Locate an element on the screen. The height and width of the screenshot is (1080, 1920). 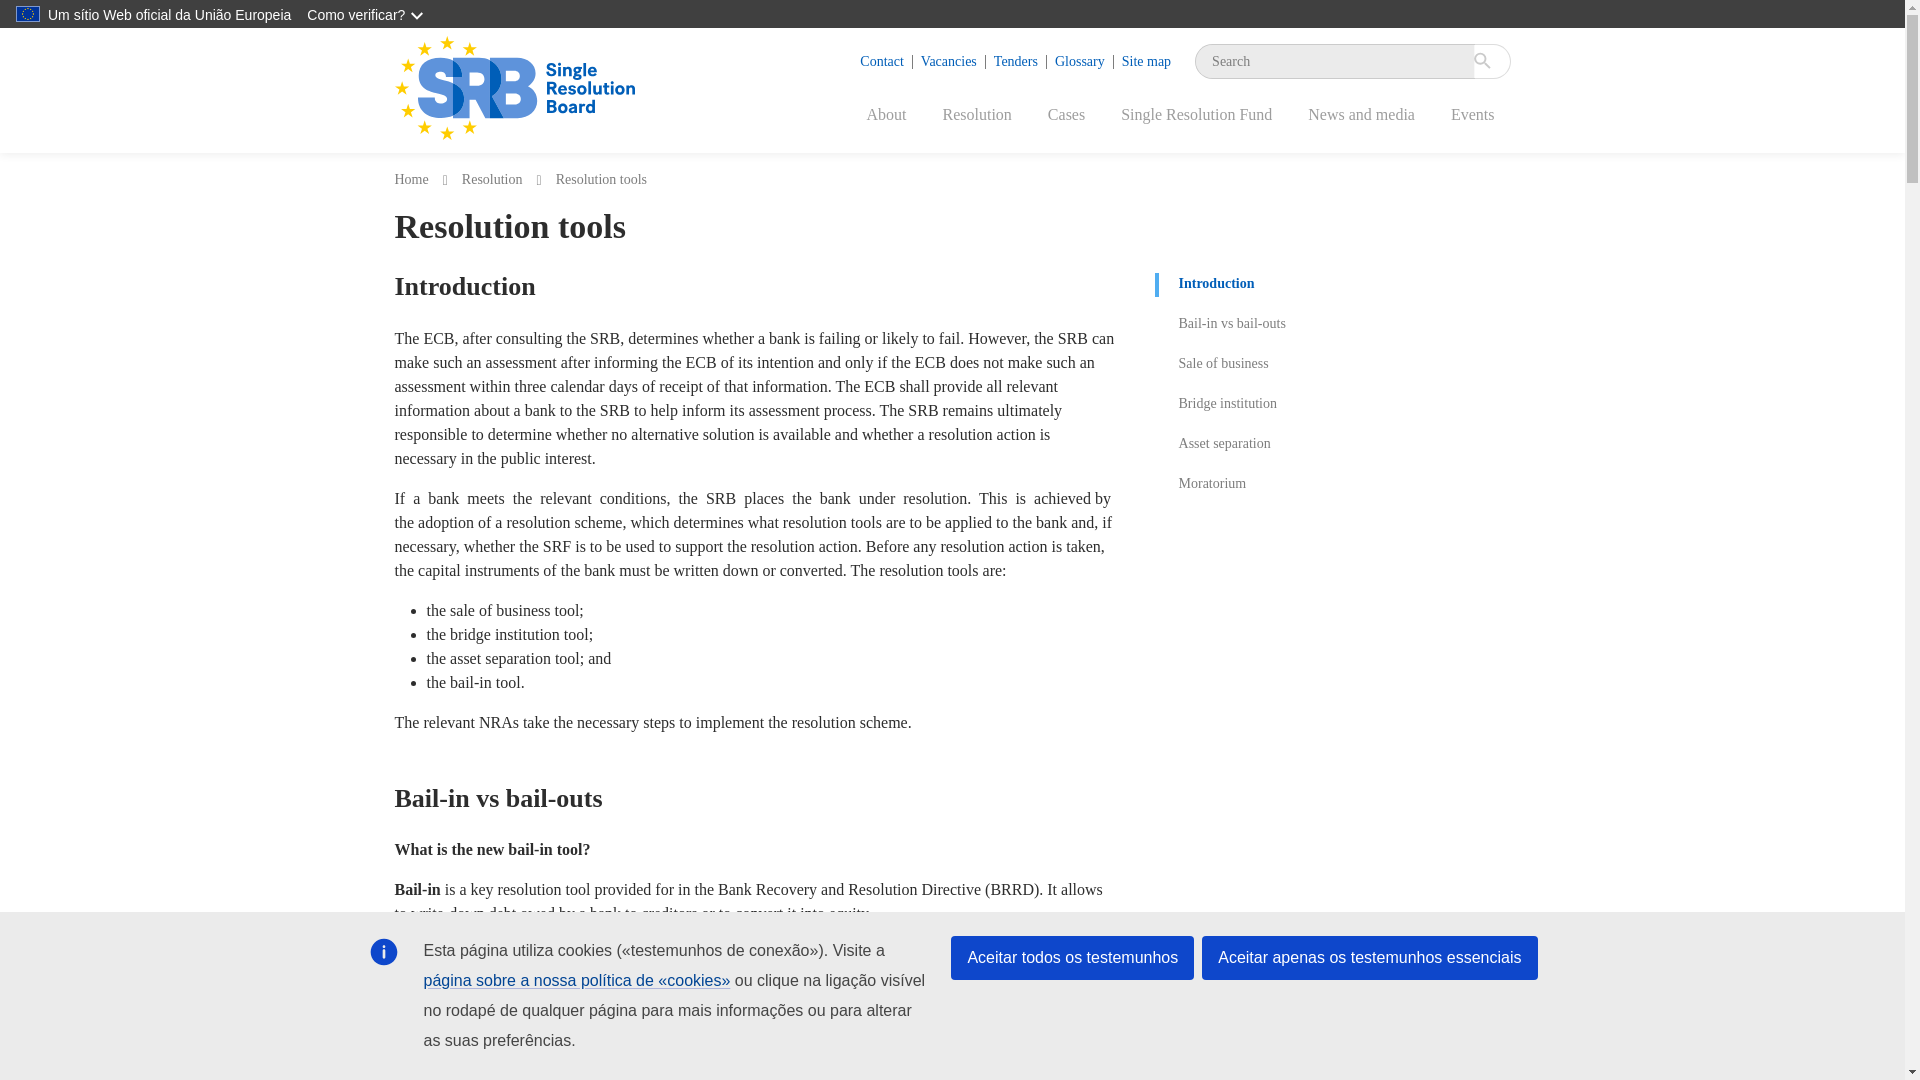
Search is located at coordinates (1492, 61).